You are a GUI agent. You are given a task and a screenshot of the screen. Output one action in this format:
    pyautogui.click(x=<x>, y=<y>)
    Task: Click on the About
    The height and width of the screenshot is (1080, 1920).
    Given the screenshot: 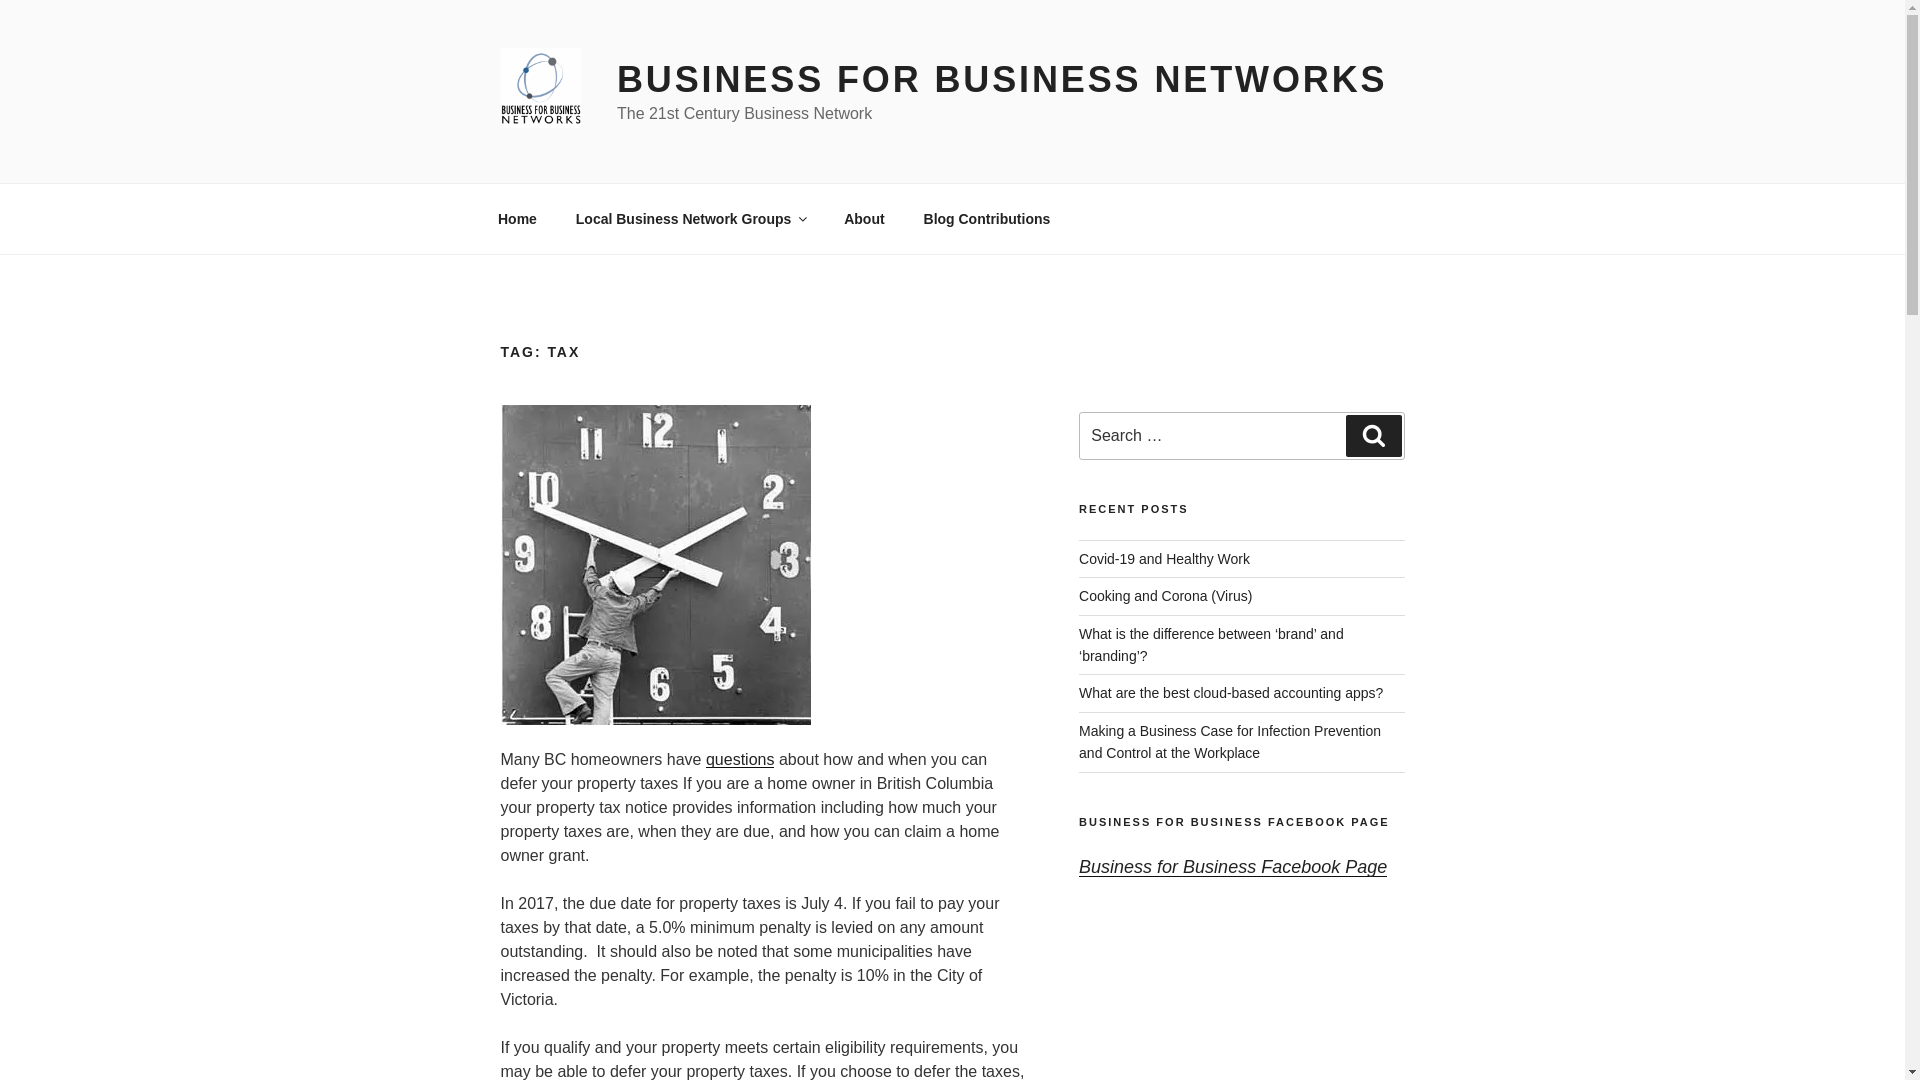 What is the action you would take?
    pyautogui.click(x=864, y=218)
    